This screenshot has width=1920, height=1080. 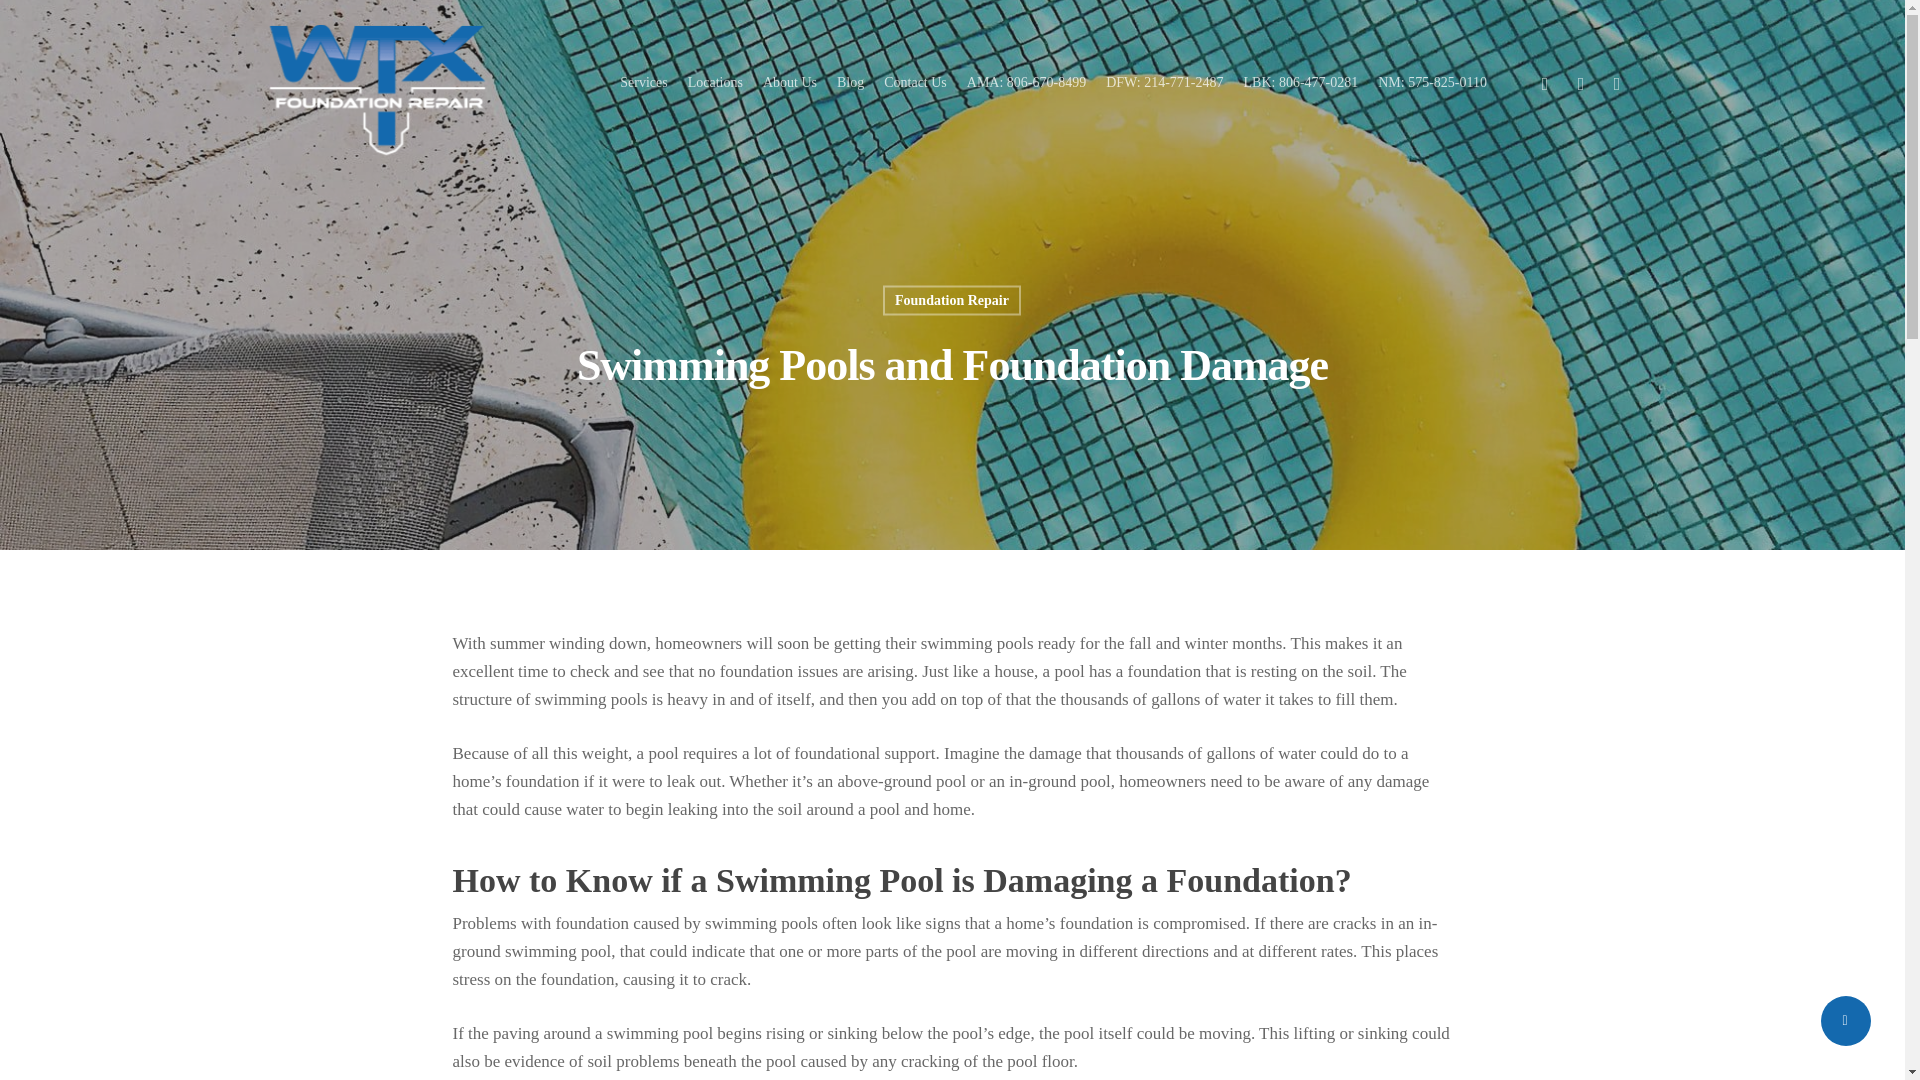 What do you see at coordinates (715, 82) in the screenshot?
I see `Locations` at bounding box center [715, 82].